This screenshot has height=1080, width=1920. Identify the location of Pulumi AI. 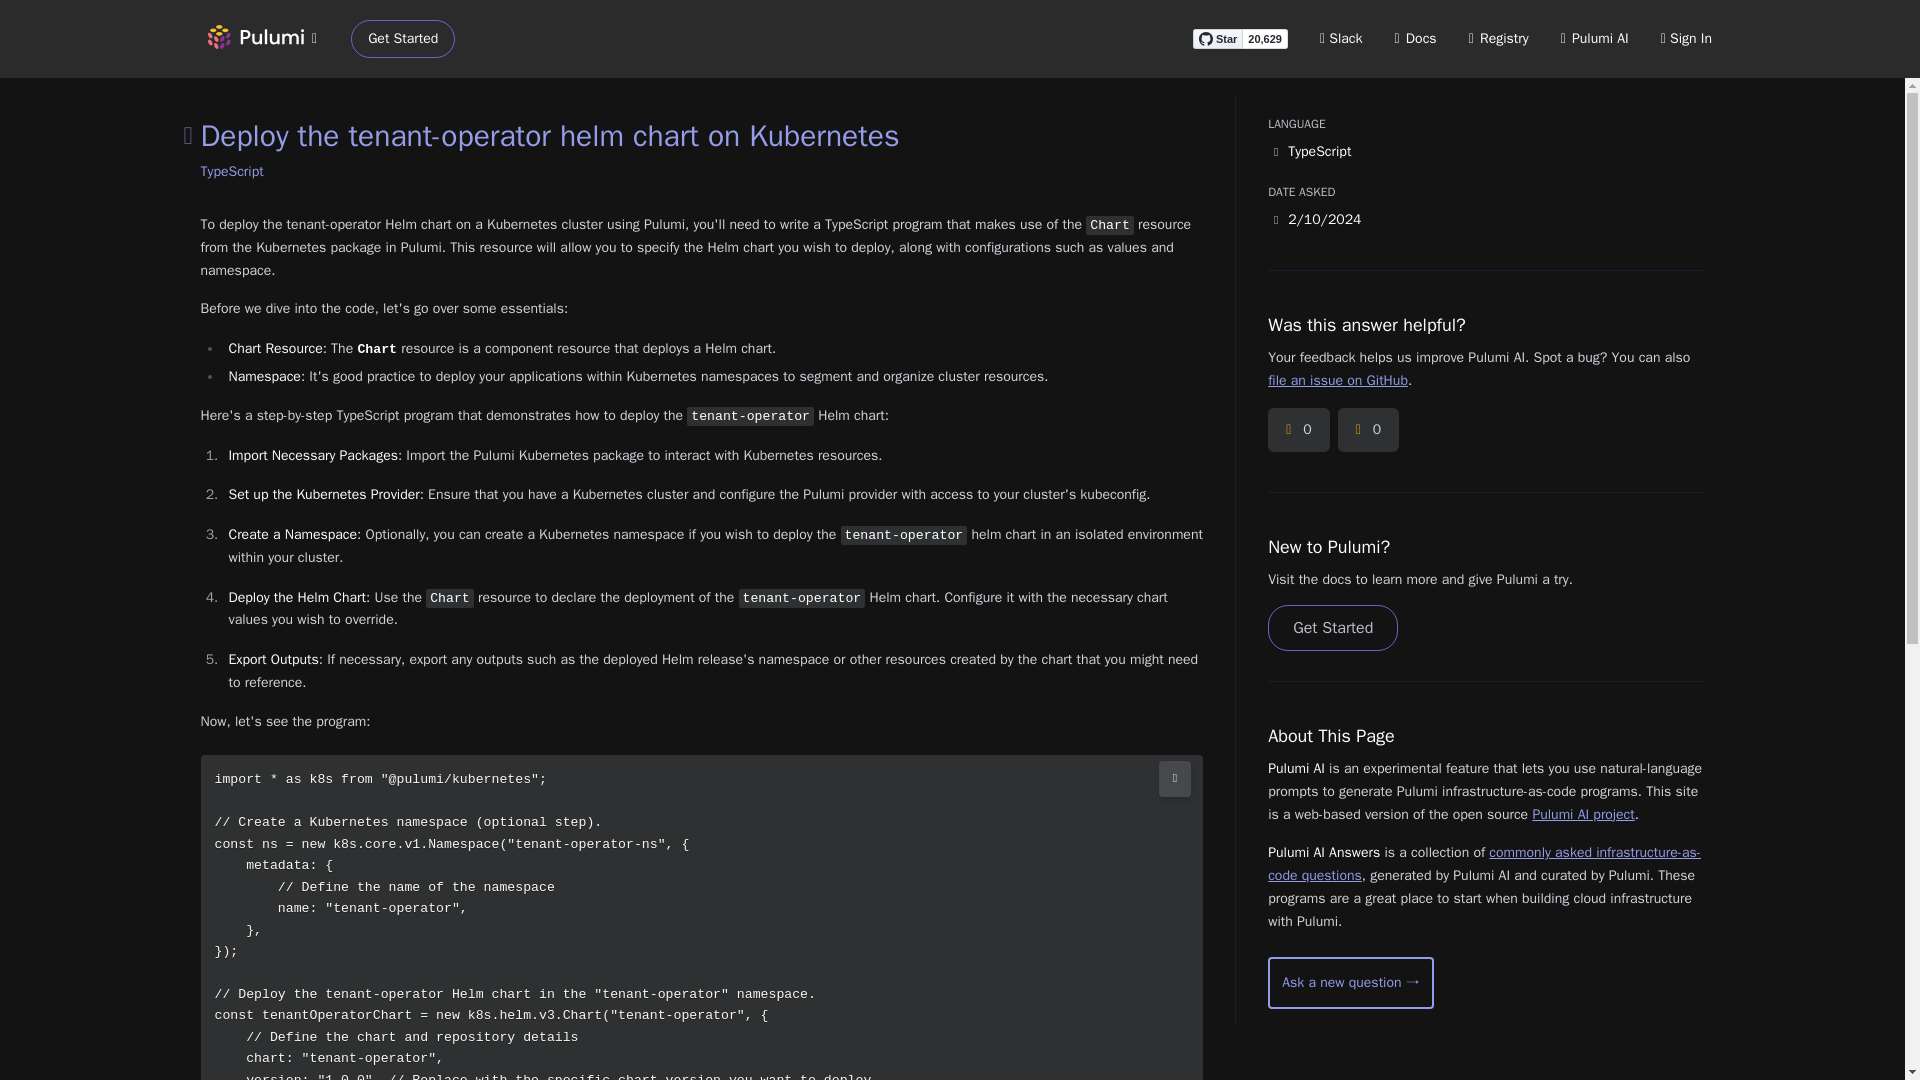
(1594, 38).